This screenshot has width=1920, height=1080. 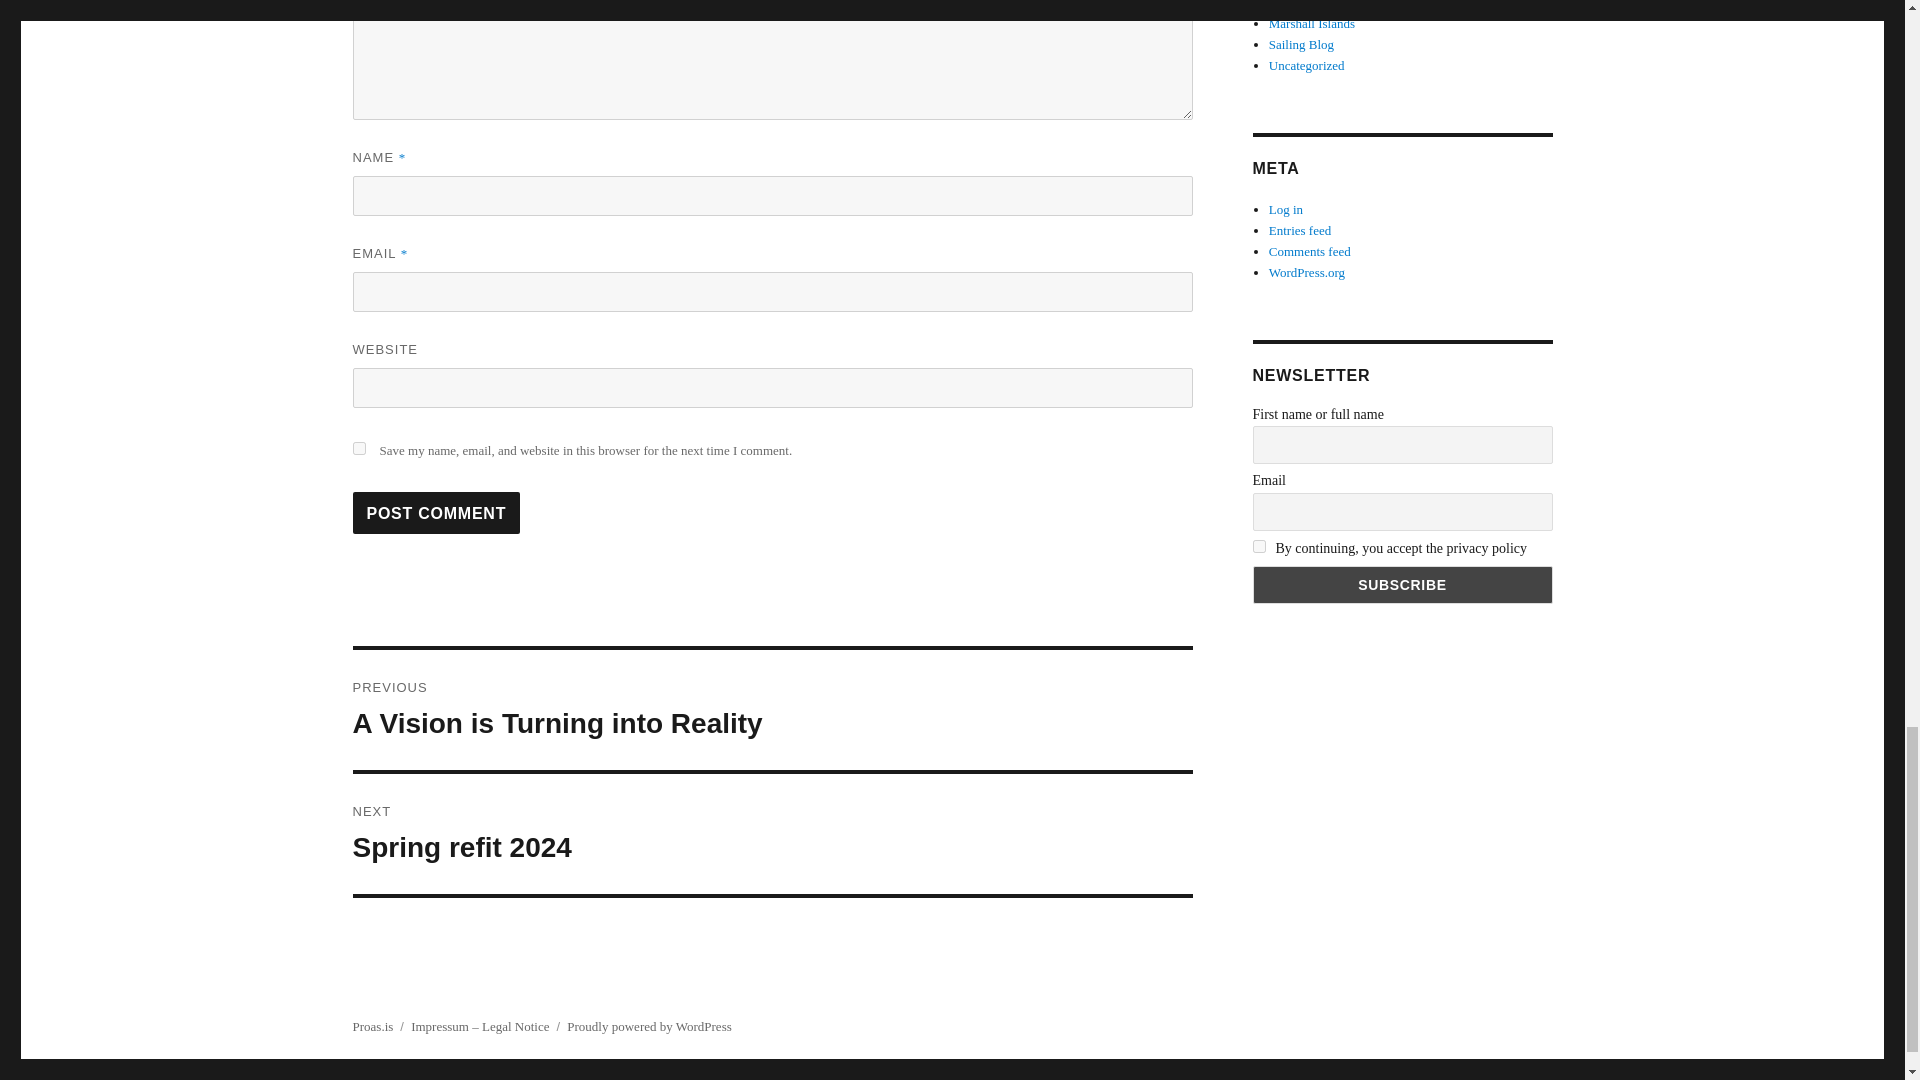 What do you see at coordinates (1258, 546) in the screenshot?
I see `Subscribe` at bounding box center [1258, 546].